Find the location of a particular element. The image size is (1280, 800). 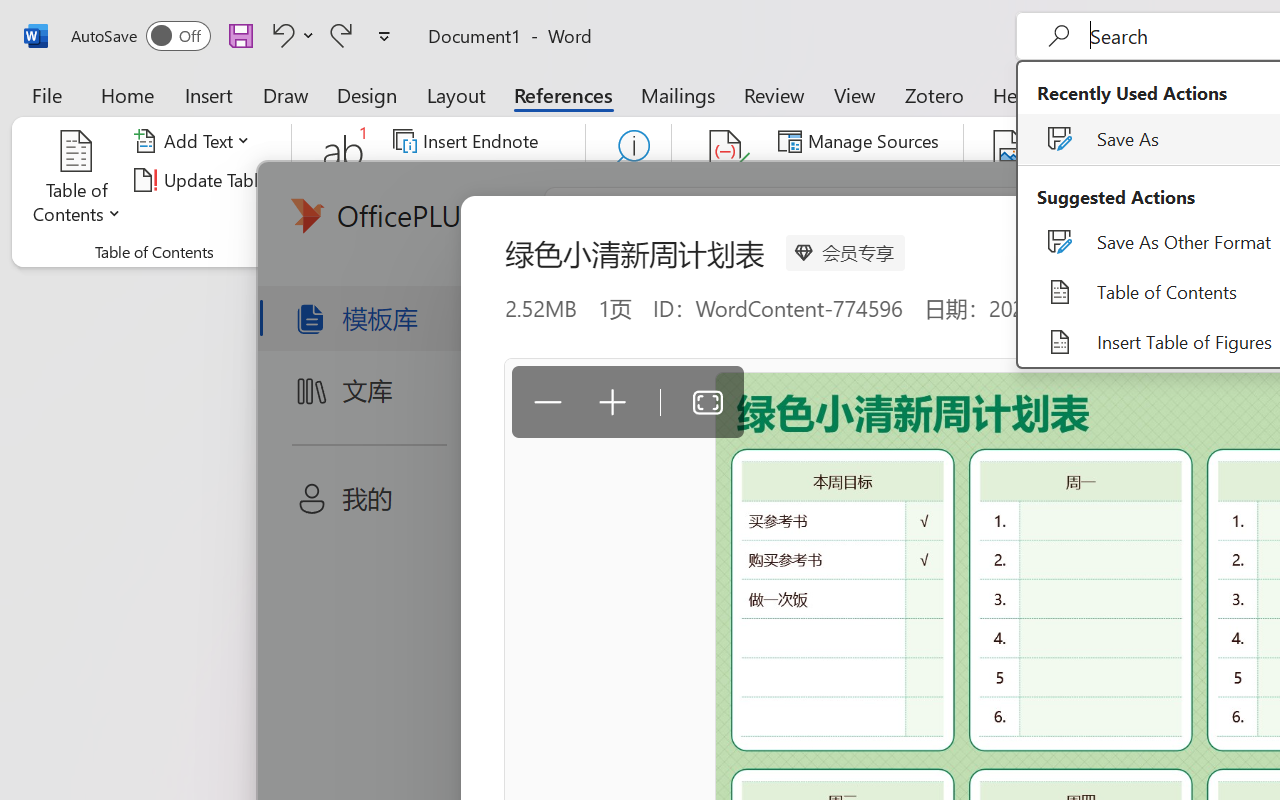

Redo Apply Quick Style is located at coordinates (341, 35).